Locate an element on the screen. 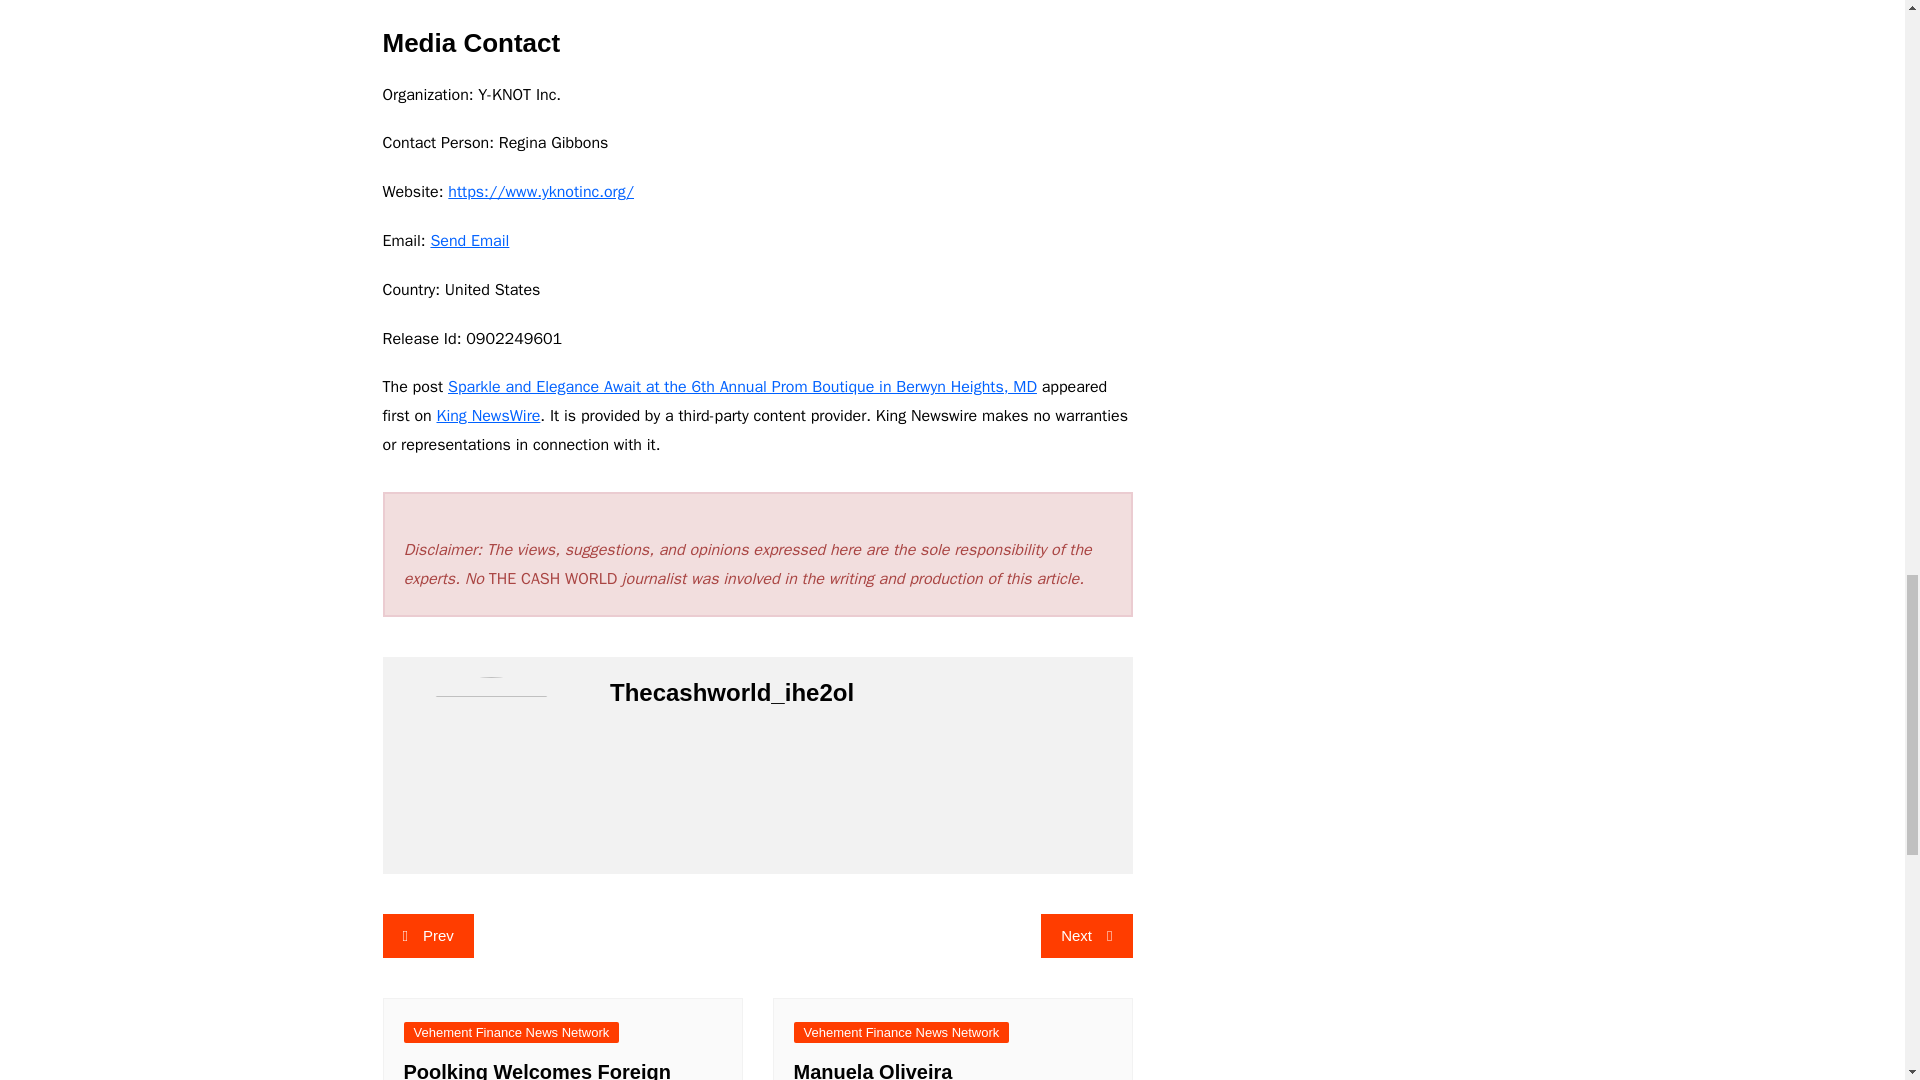 This screenshot has width=1920, height=1080. Send Email is located at coordinates (469, 240).